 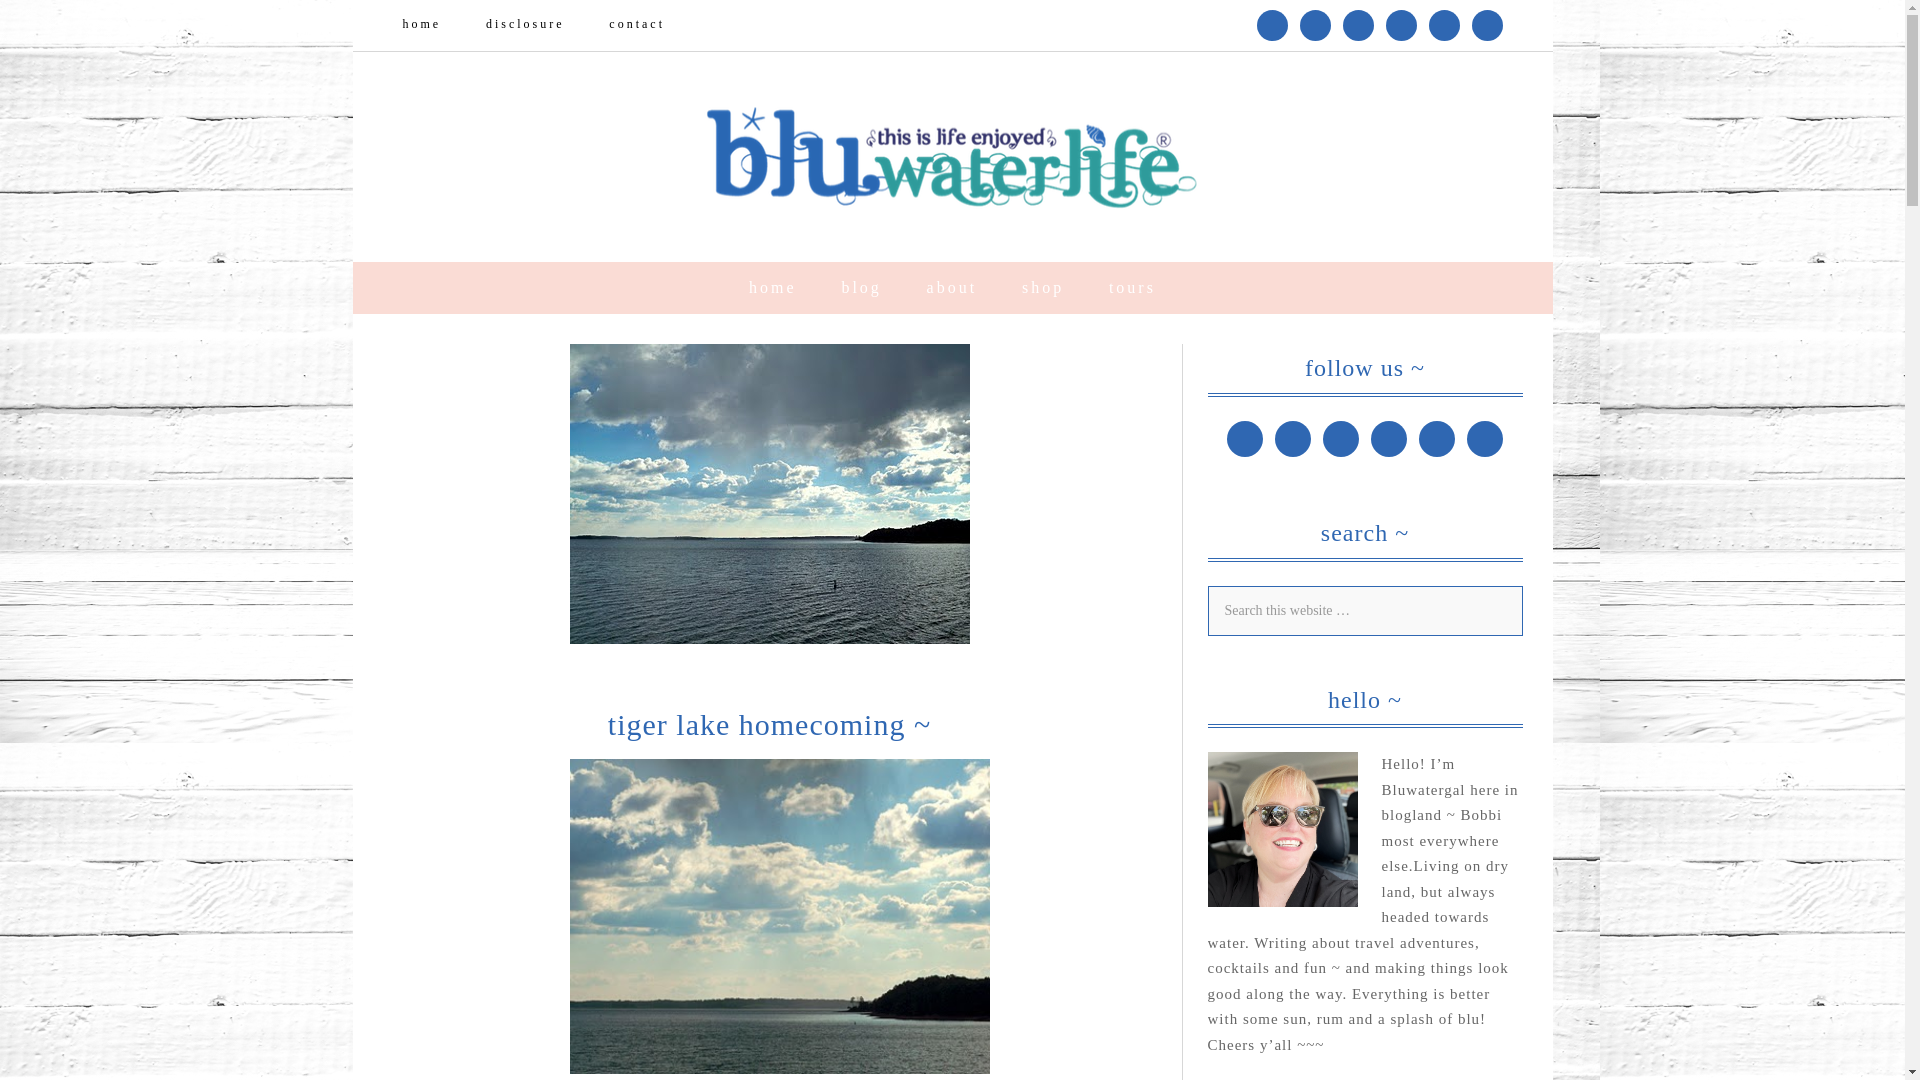 What do you see at coordinates (860, 288) in the screenshot?
I see `blog` at bounding box center [860, 288].